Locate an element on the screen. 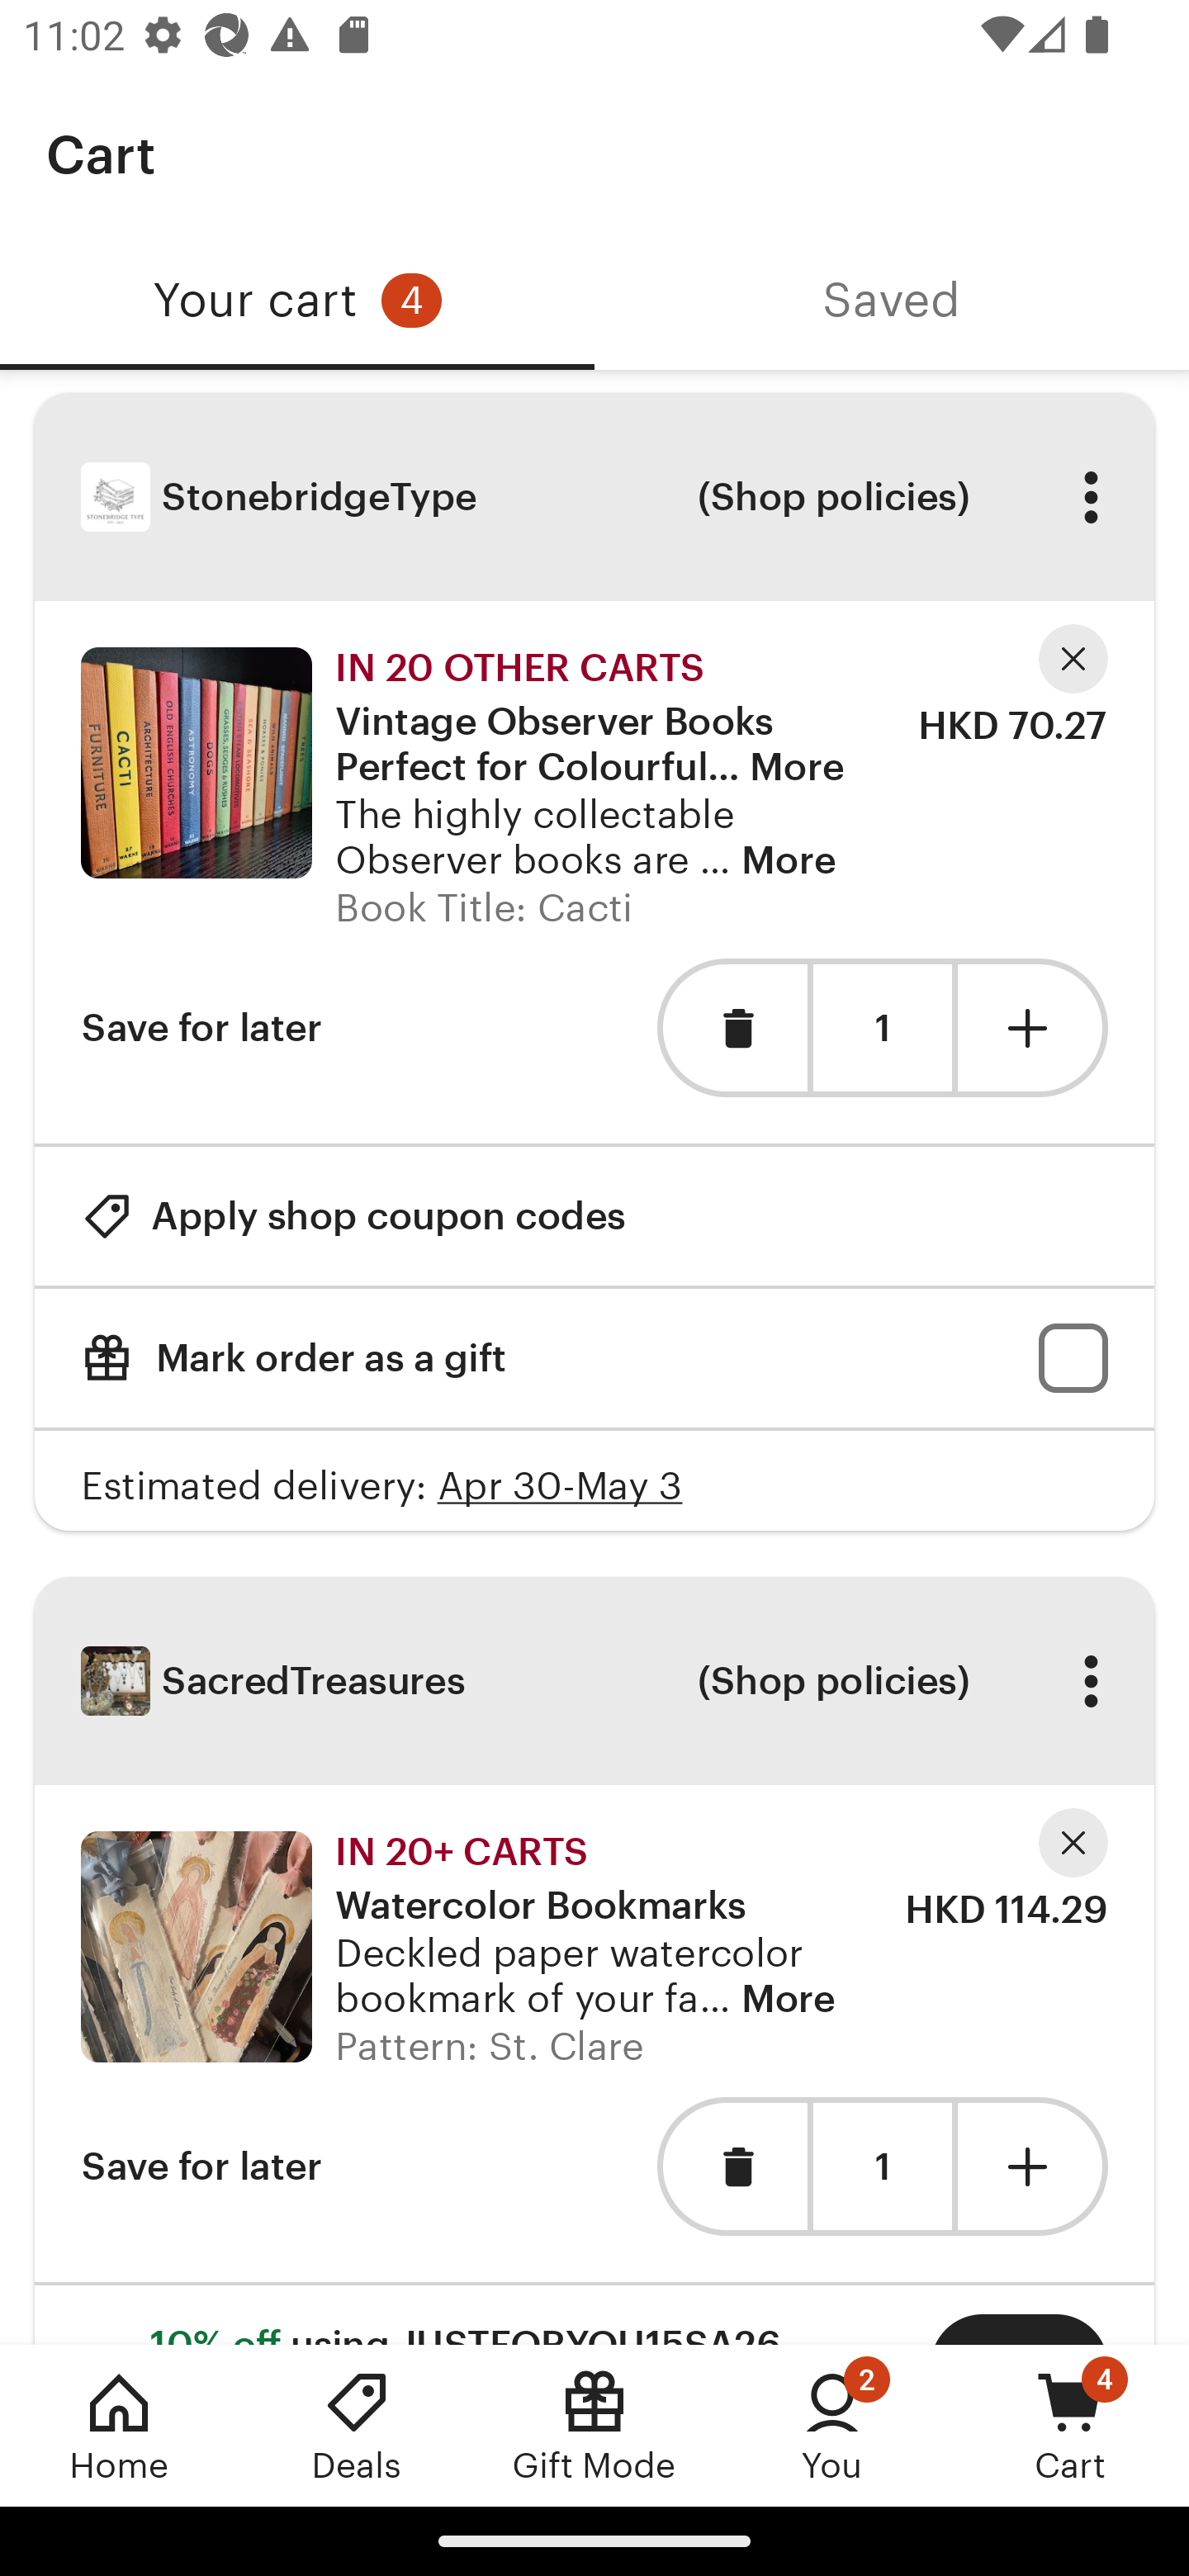 Image resolution: width=1189 pixels, height=2576 pixels. Add one unit to cart is located at coordinates (1033, 1027).